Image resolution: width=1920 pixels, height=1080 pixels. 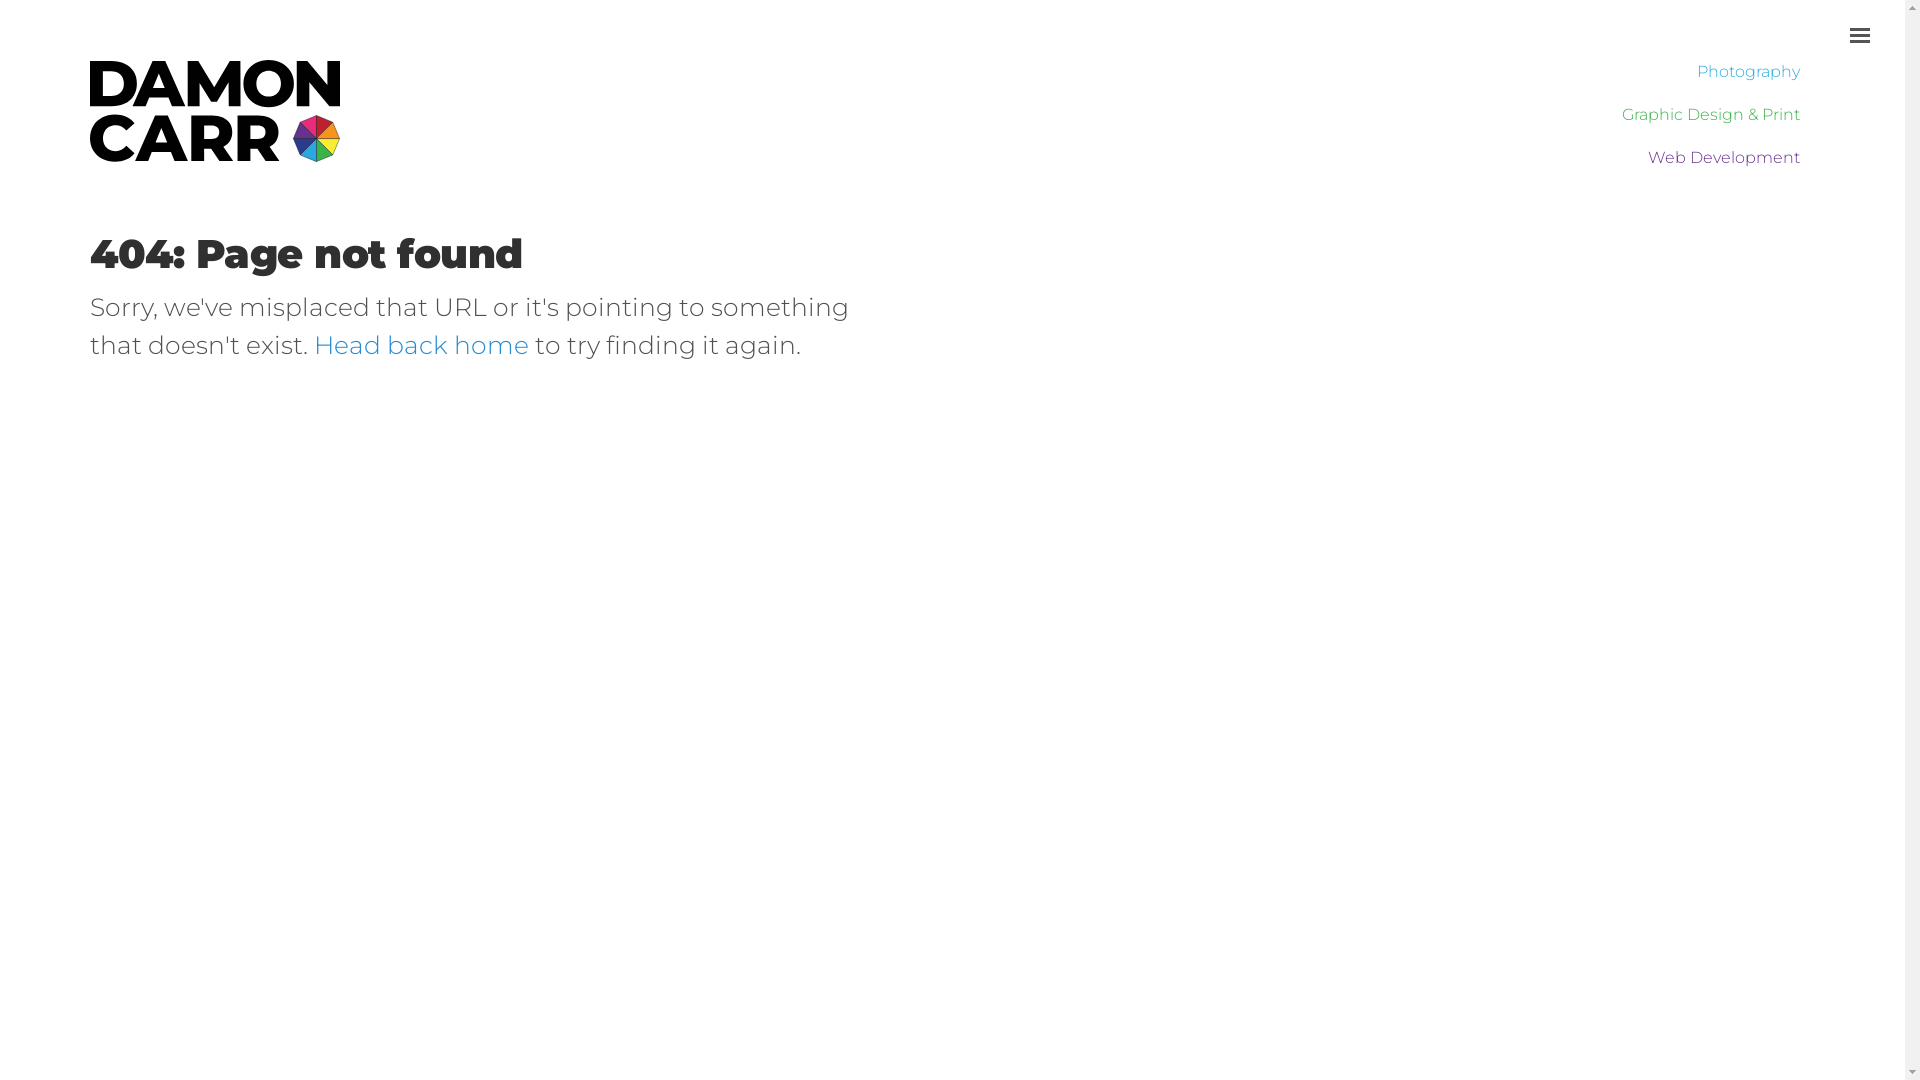 What do you see at coordinates (215, 148) in the screenshot?
I see `Home` at bounding box center [215, 148].